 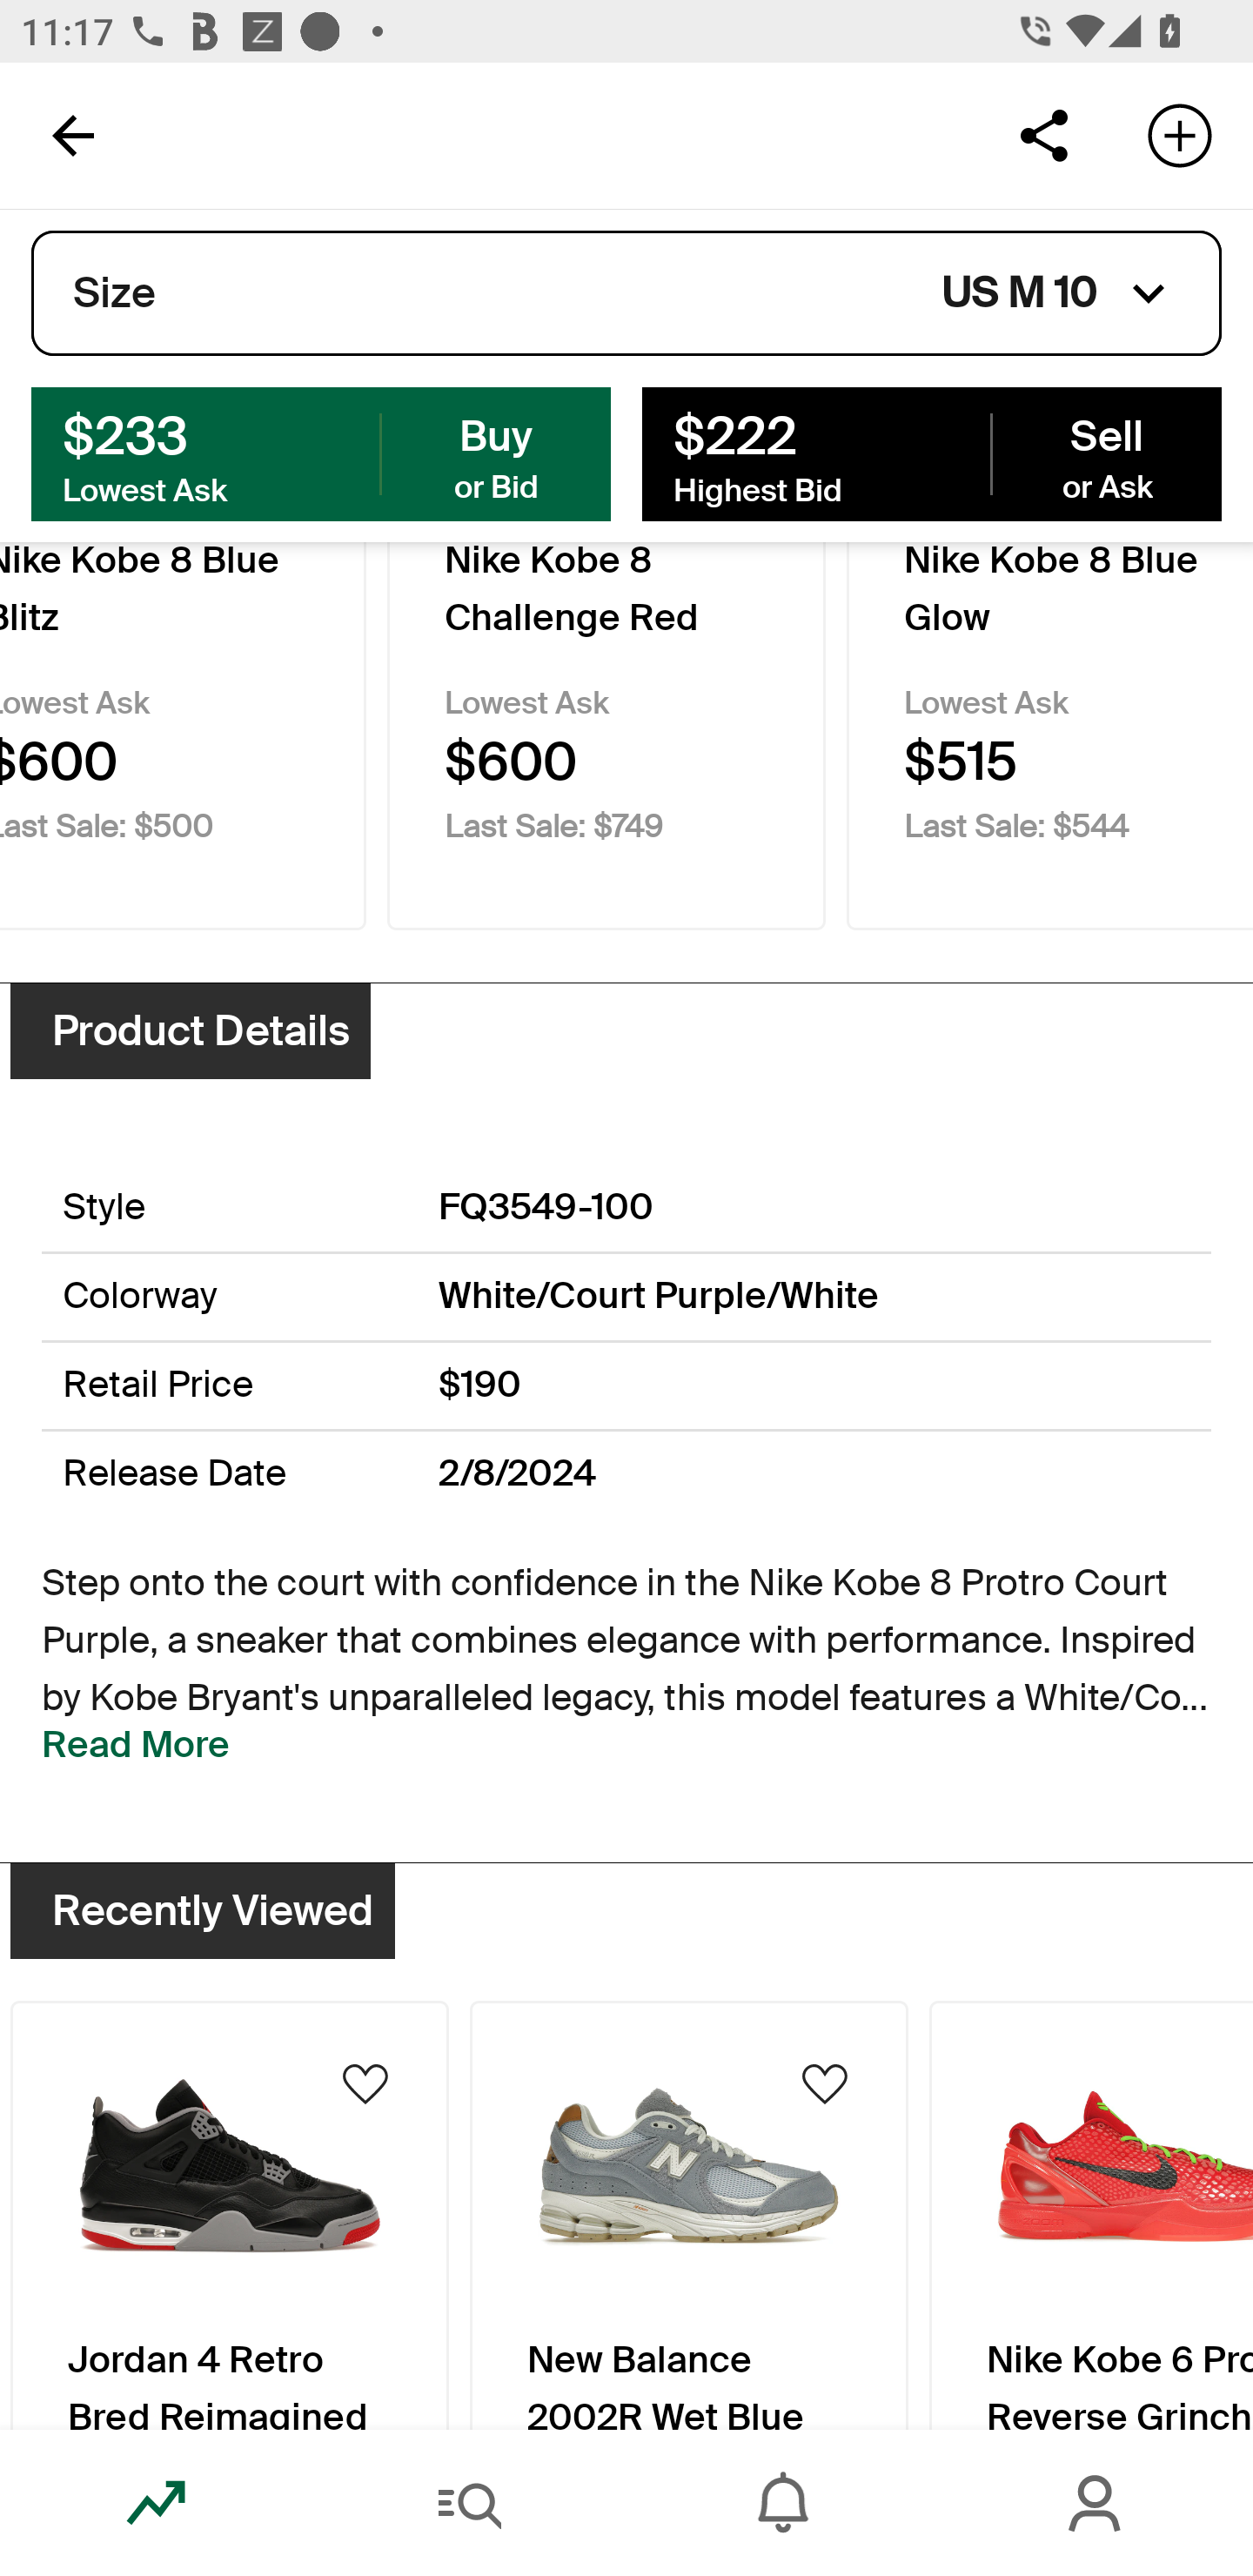 I want to click on Product Image Jordan 11 Retro DMP Gratitude (2023), so click(x=229, y=2217).